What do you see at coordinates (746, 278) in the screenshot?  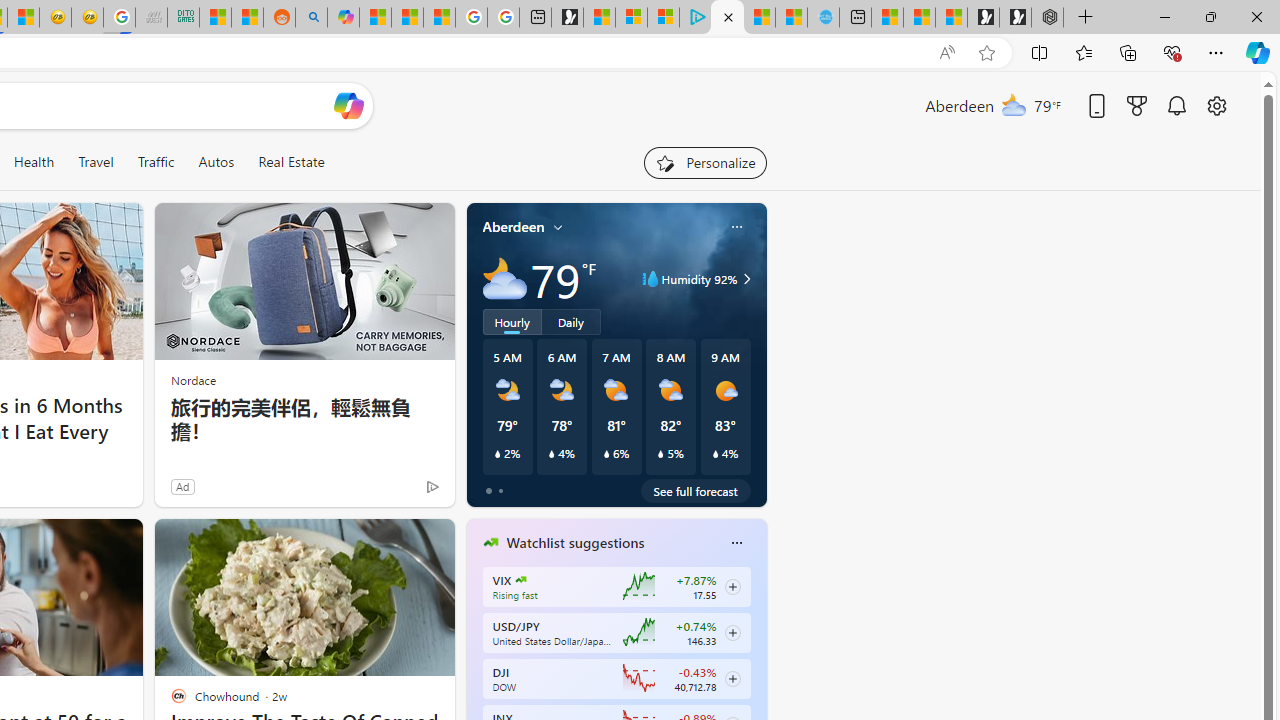 I see `Class: weather-arrow-glyph` at bounding box center [746, 278].